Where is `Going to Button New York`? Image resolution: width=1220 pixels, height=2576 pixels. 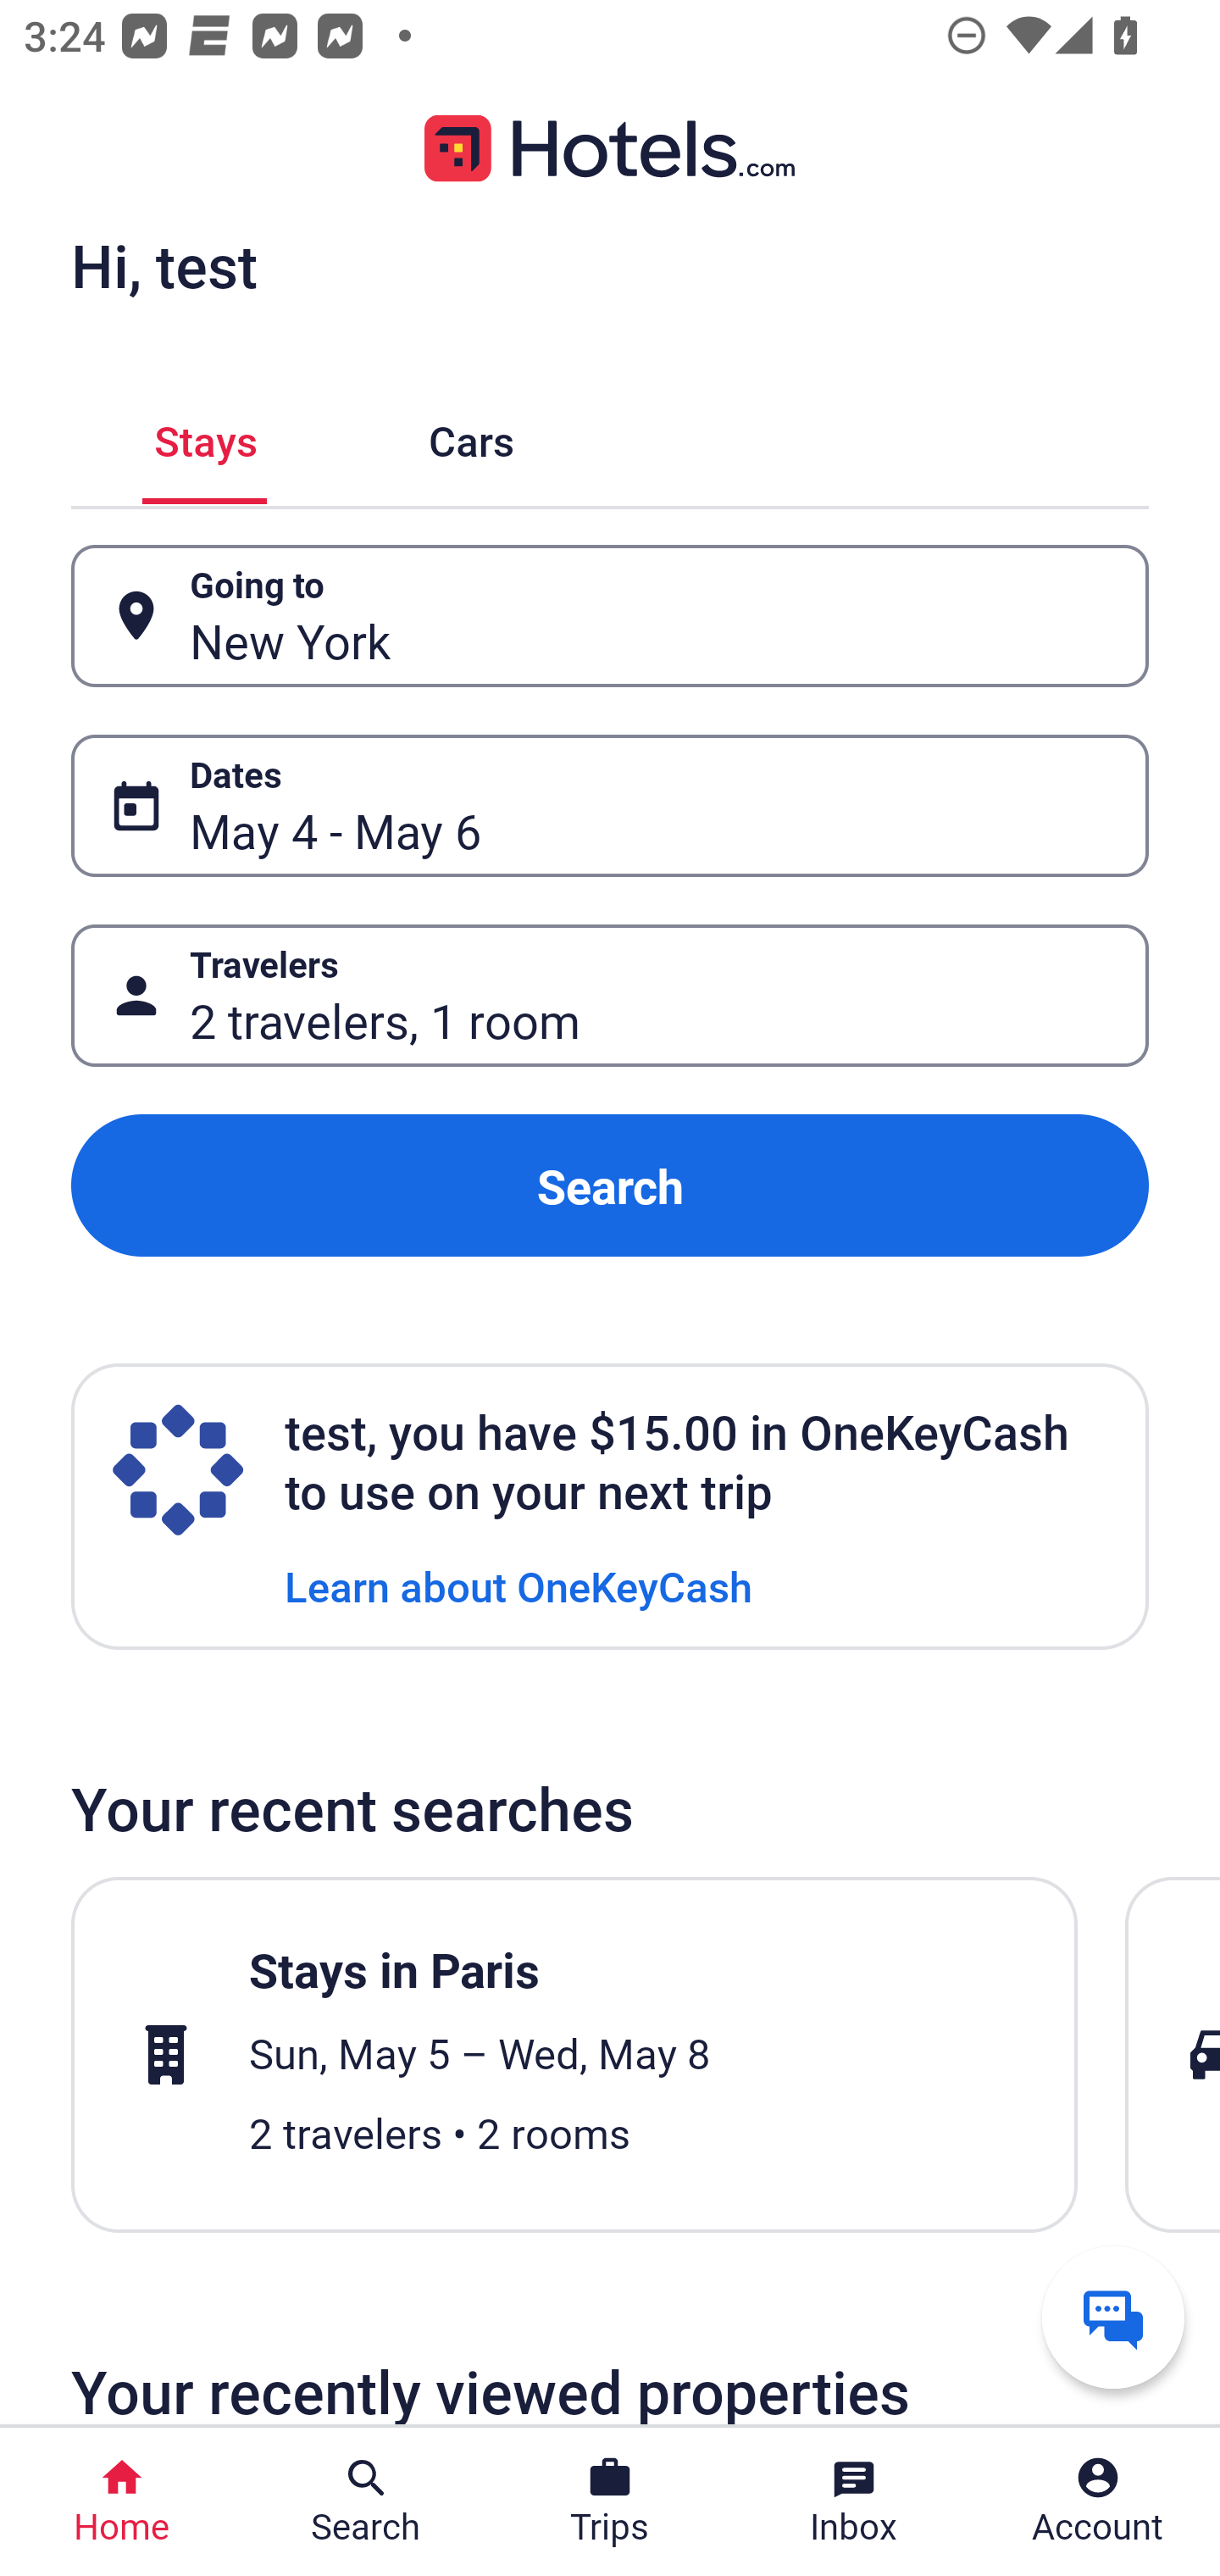
Going to Button New York is located at coordinates (610, 617).